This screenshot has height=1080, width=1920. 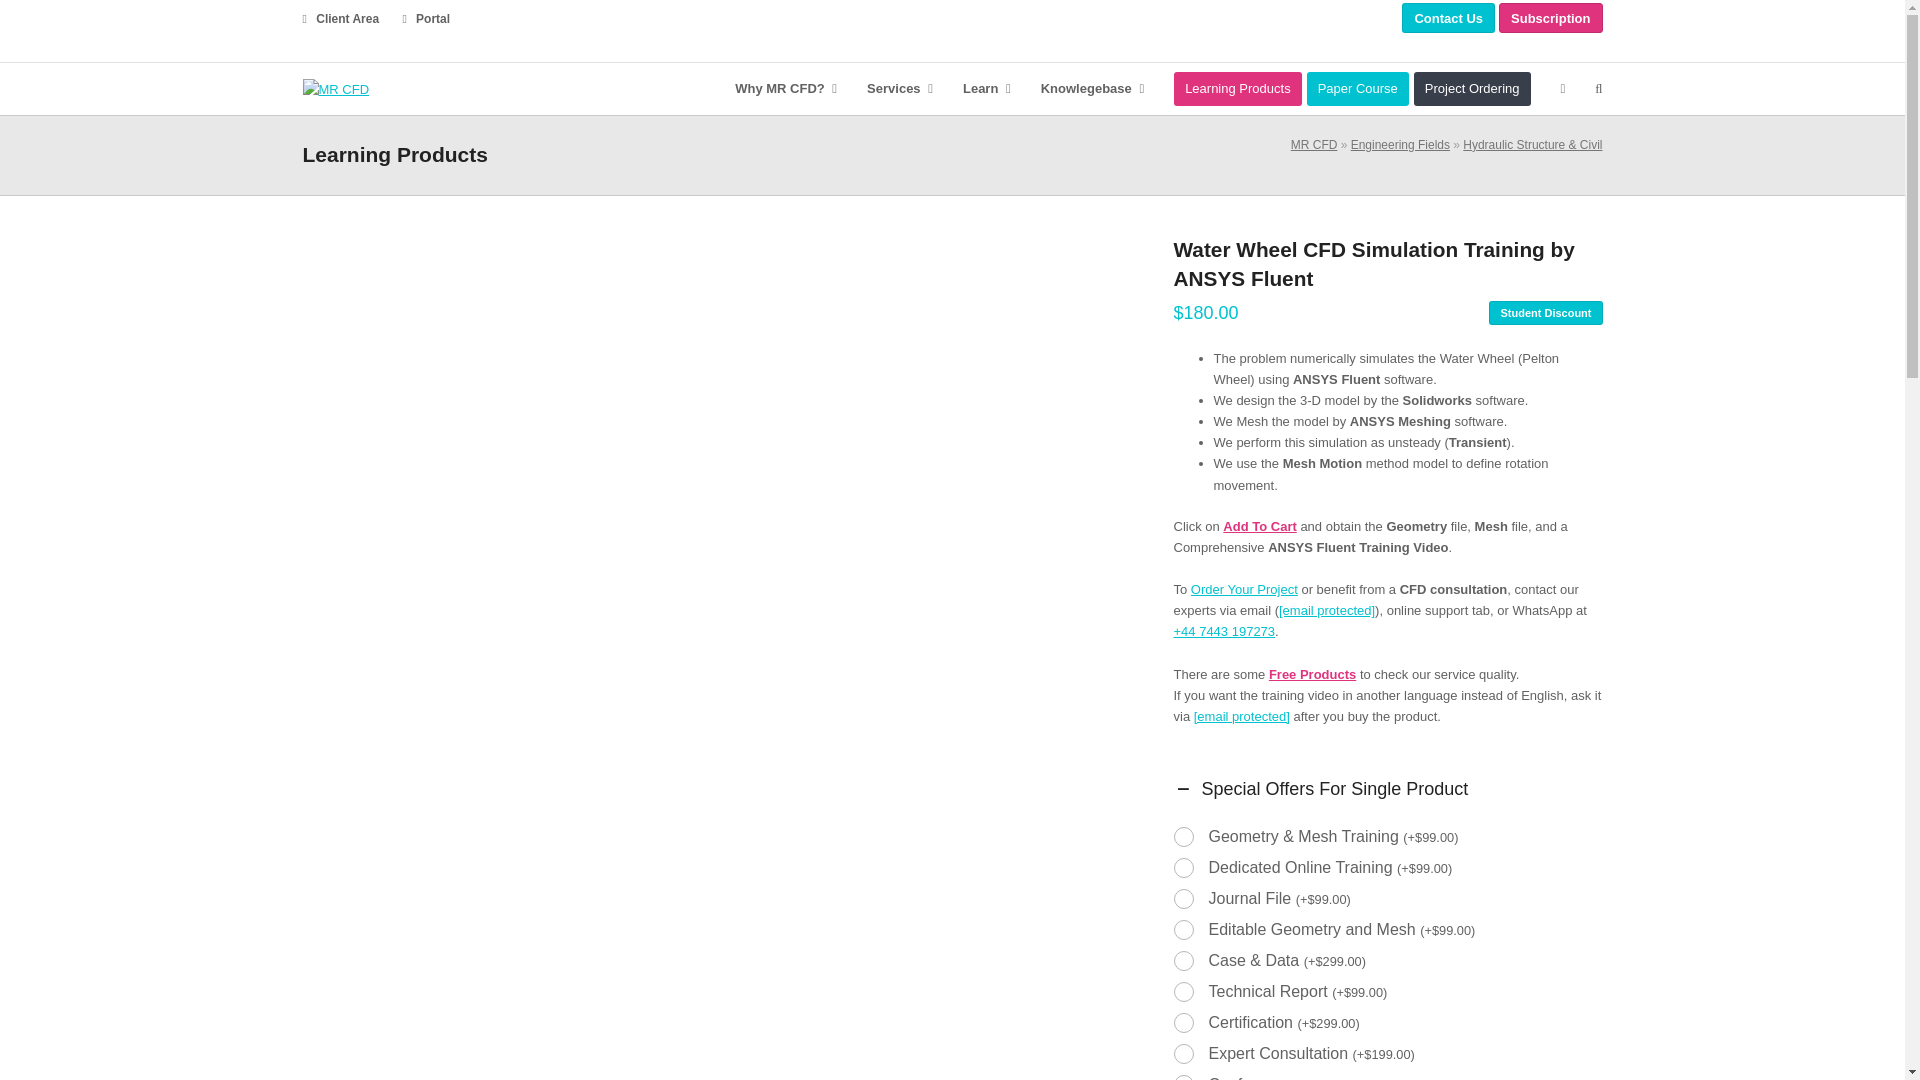 What do you see at coordinates (900, 88) in the screenshot?
I see `Services` at bounding box center [900, 88].